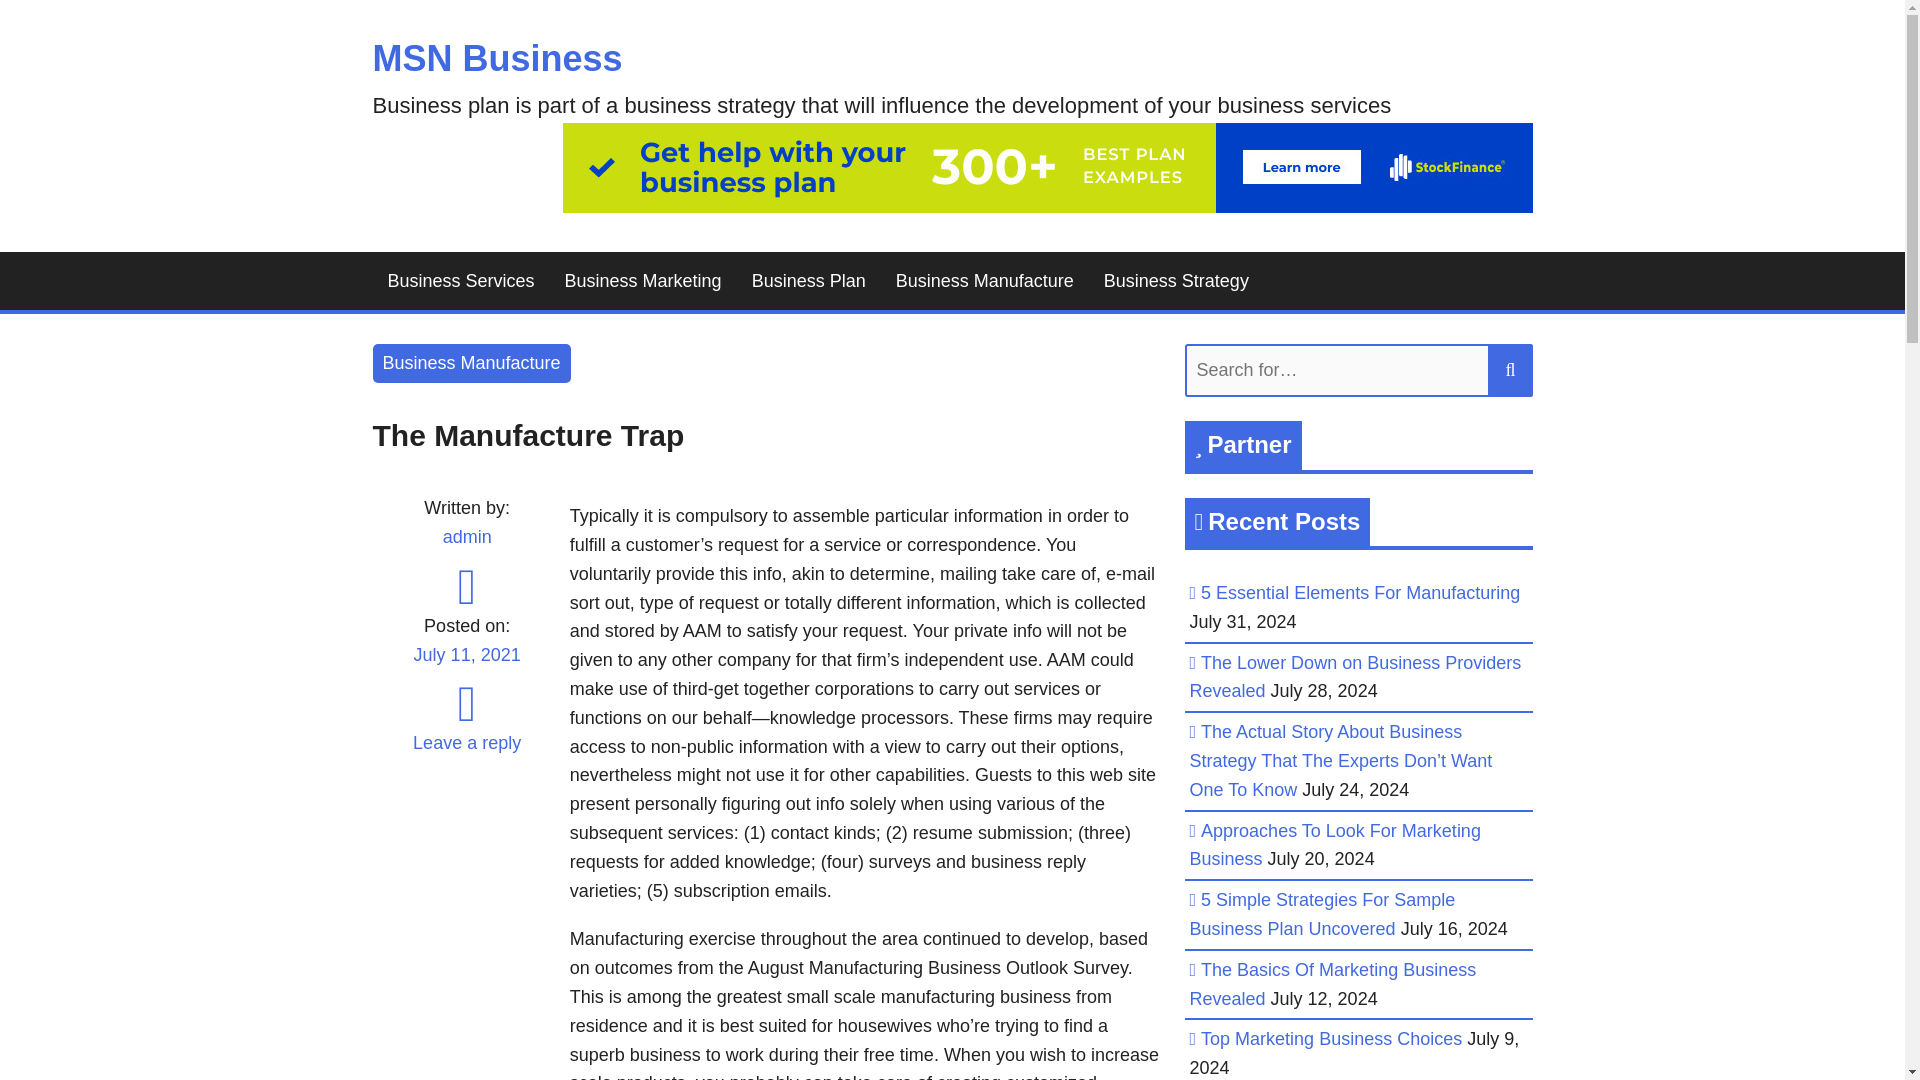  What do you see at coordinates (1331, 1038) in the screenshot?
I see `Top Marketing Business Choices` at bounding box center [1331, 1038].